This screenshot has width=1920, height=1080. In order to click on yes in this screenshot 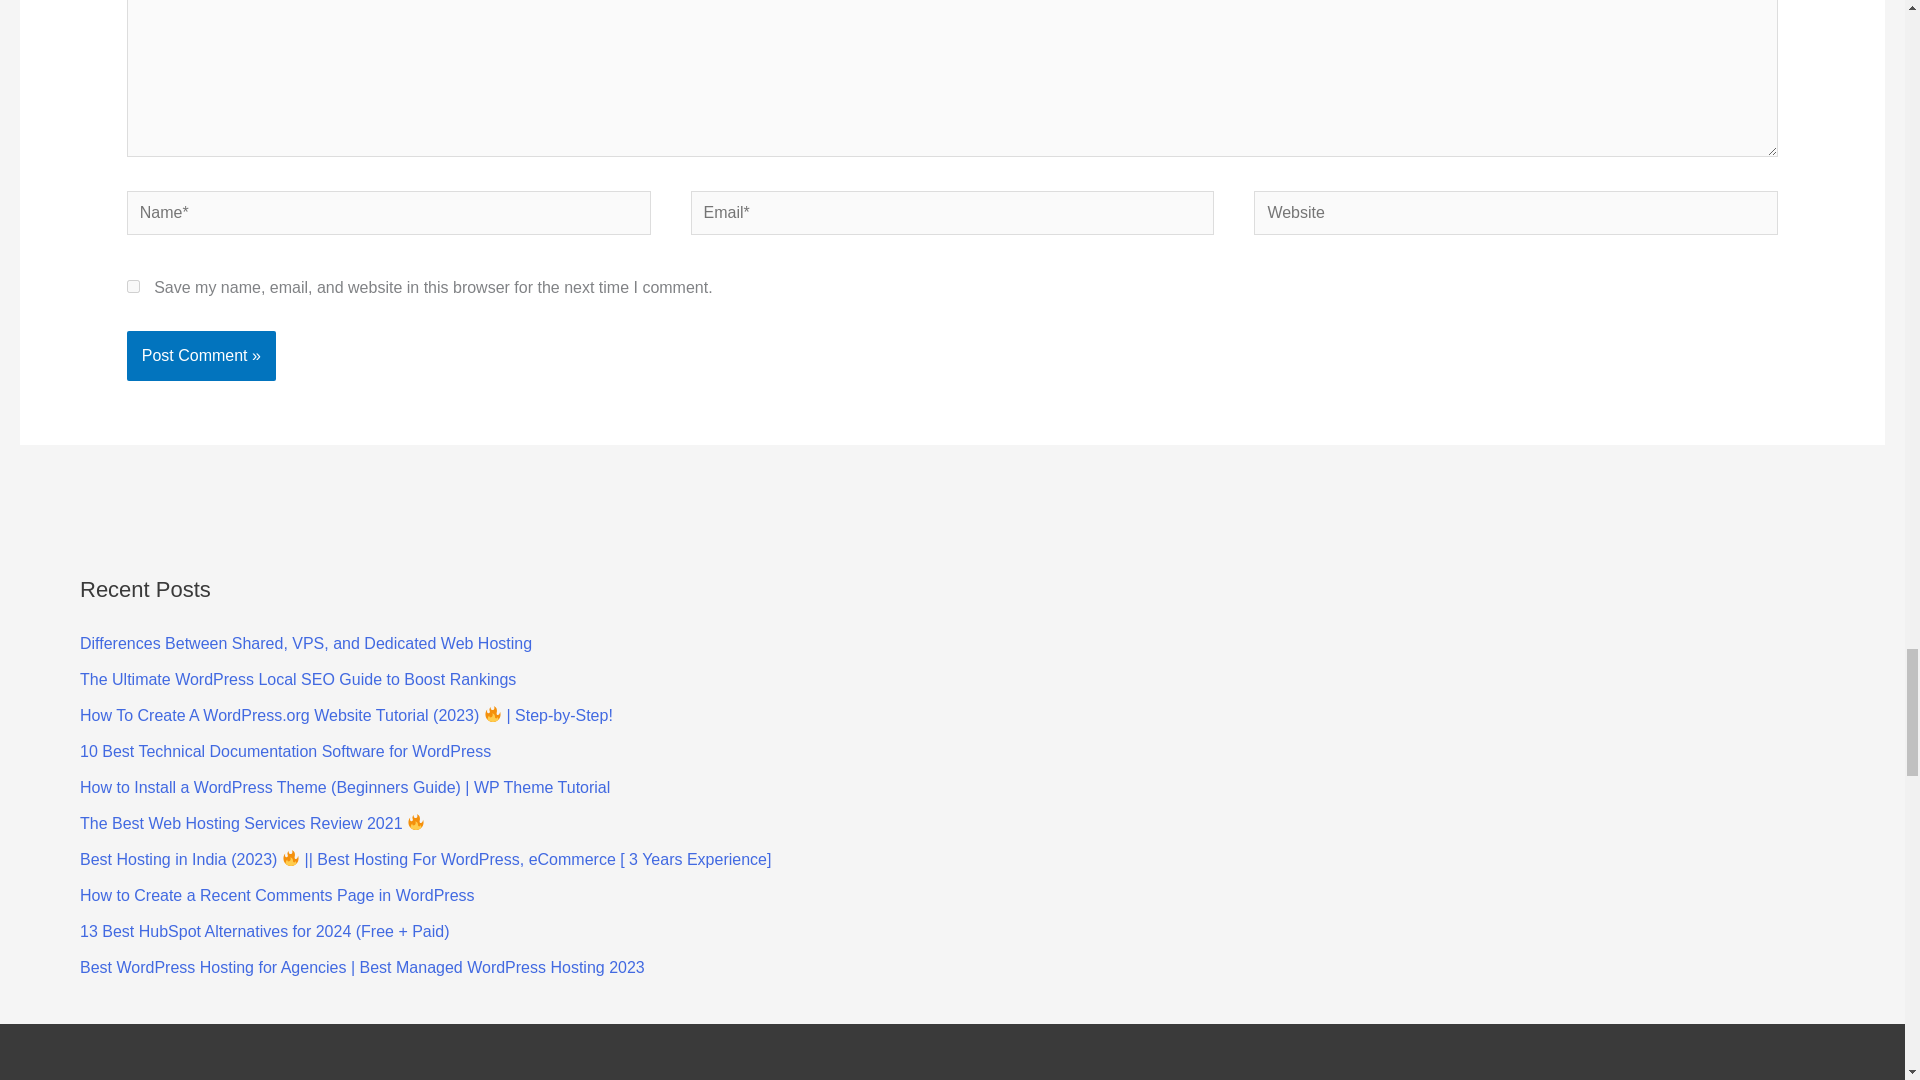, I will do `click(133, 286)`.